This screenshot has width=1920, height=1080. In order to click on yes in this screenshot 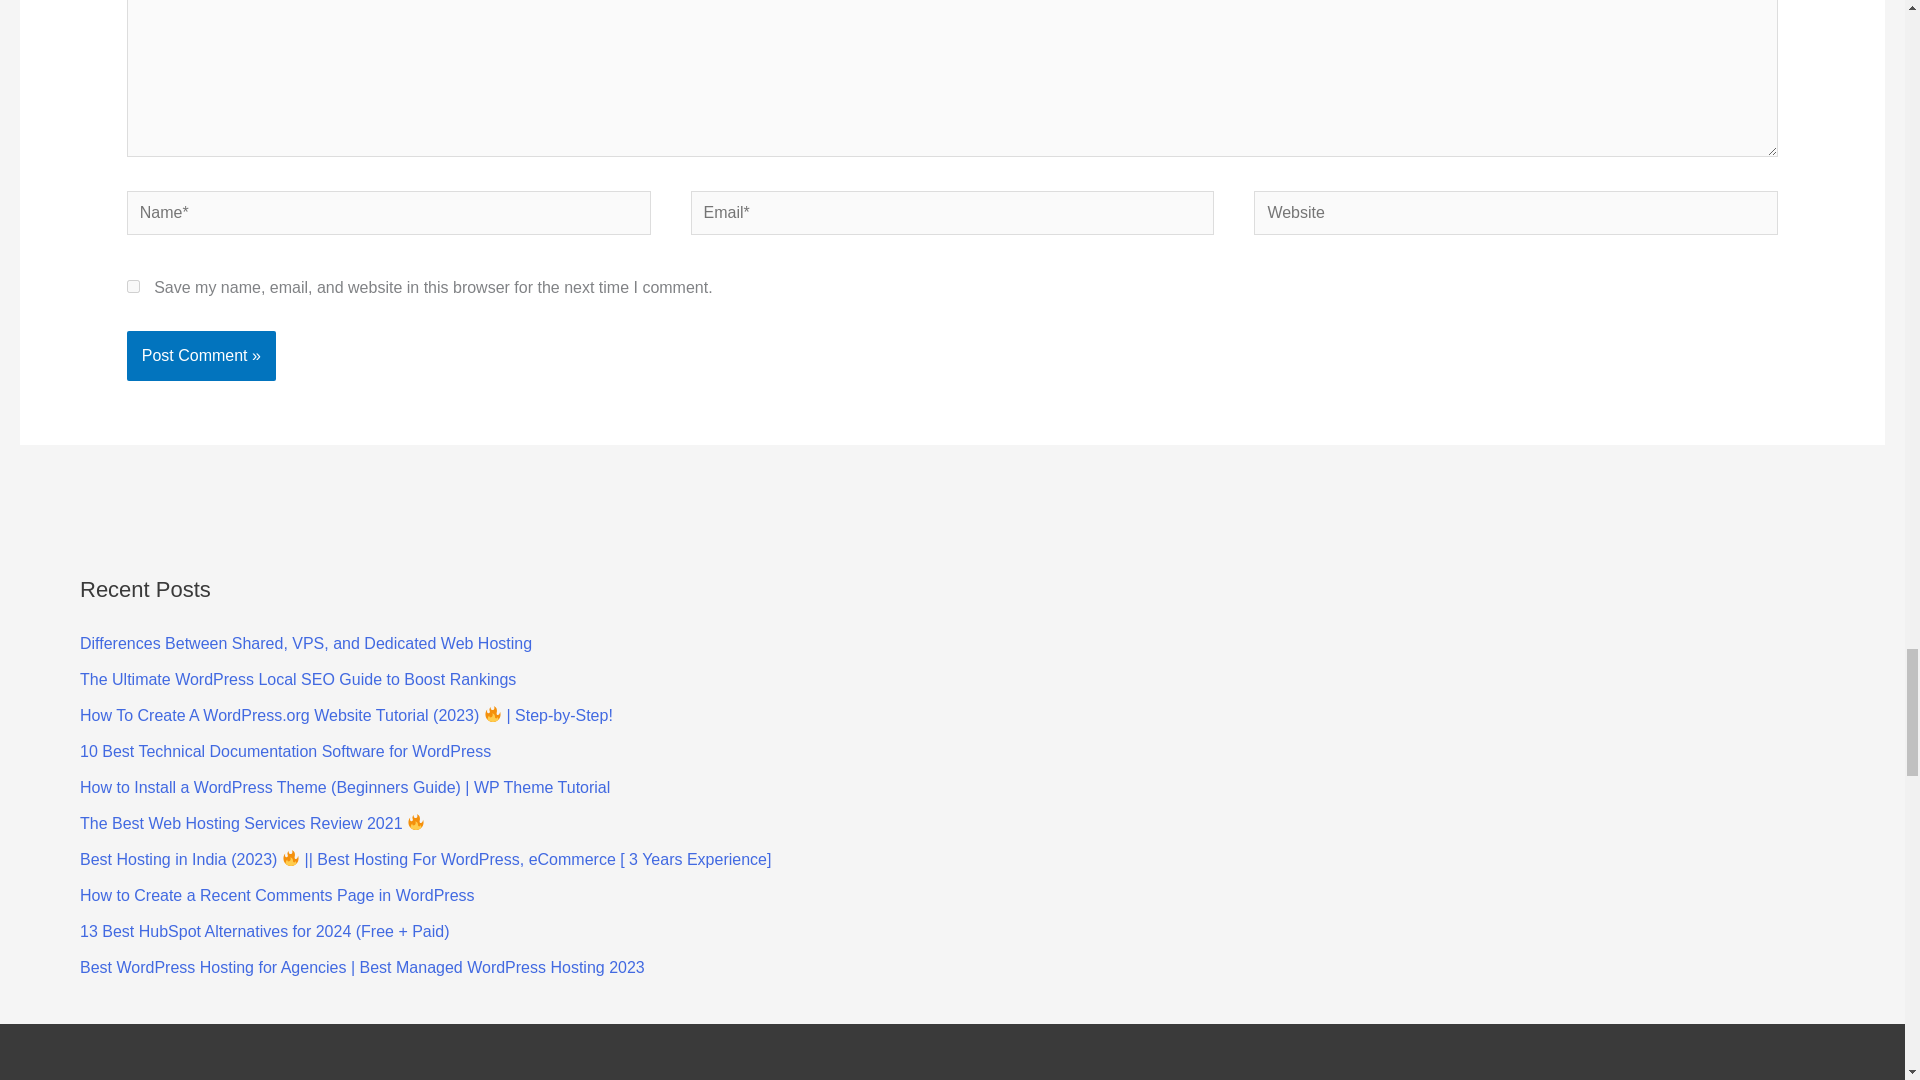, I will do `click(133, 286)`.